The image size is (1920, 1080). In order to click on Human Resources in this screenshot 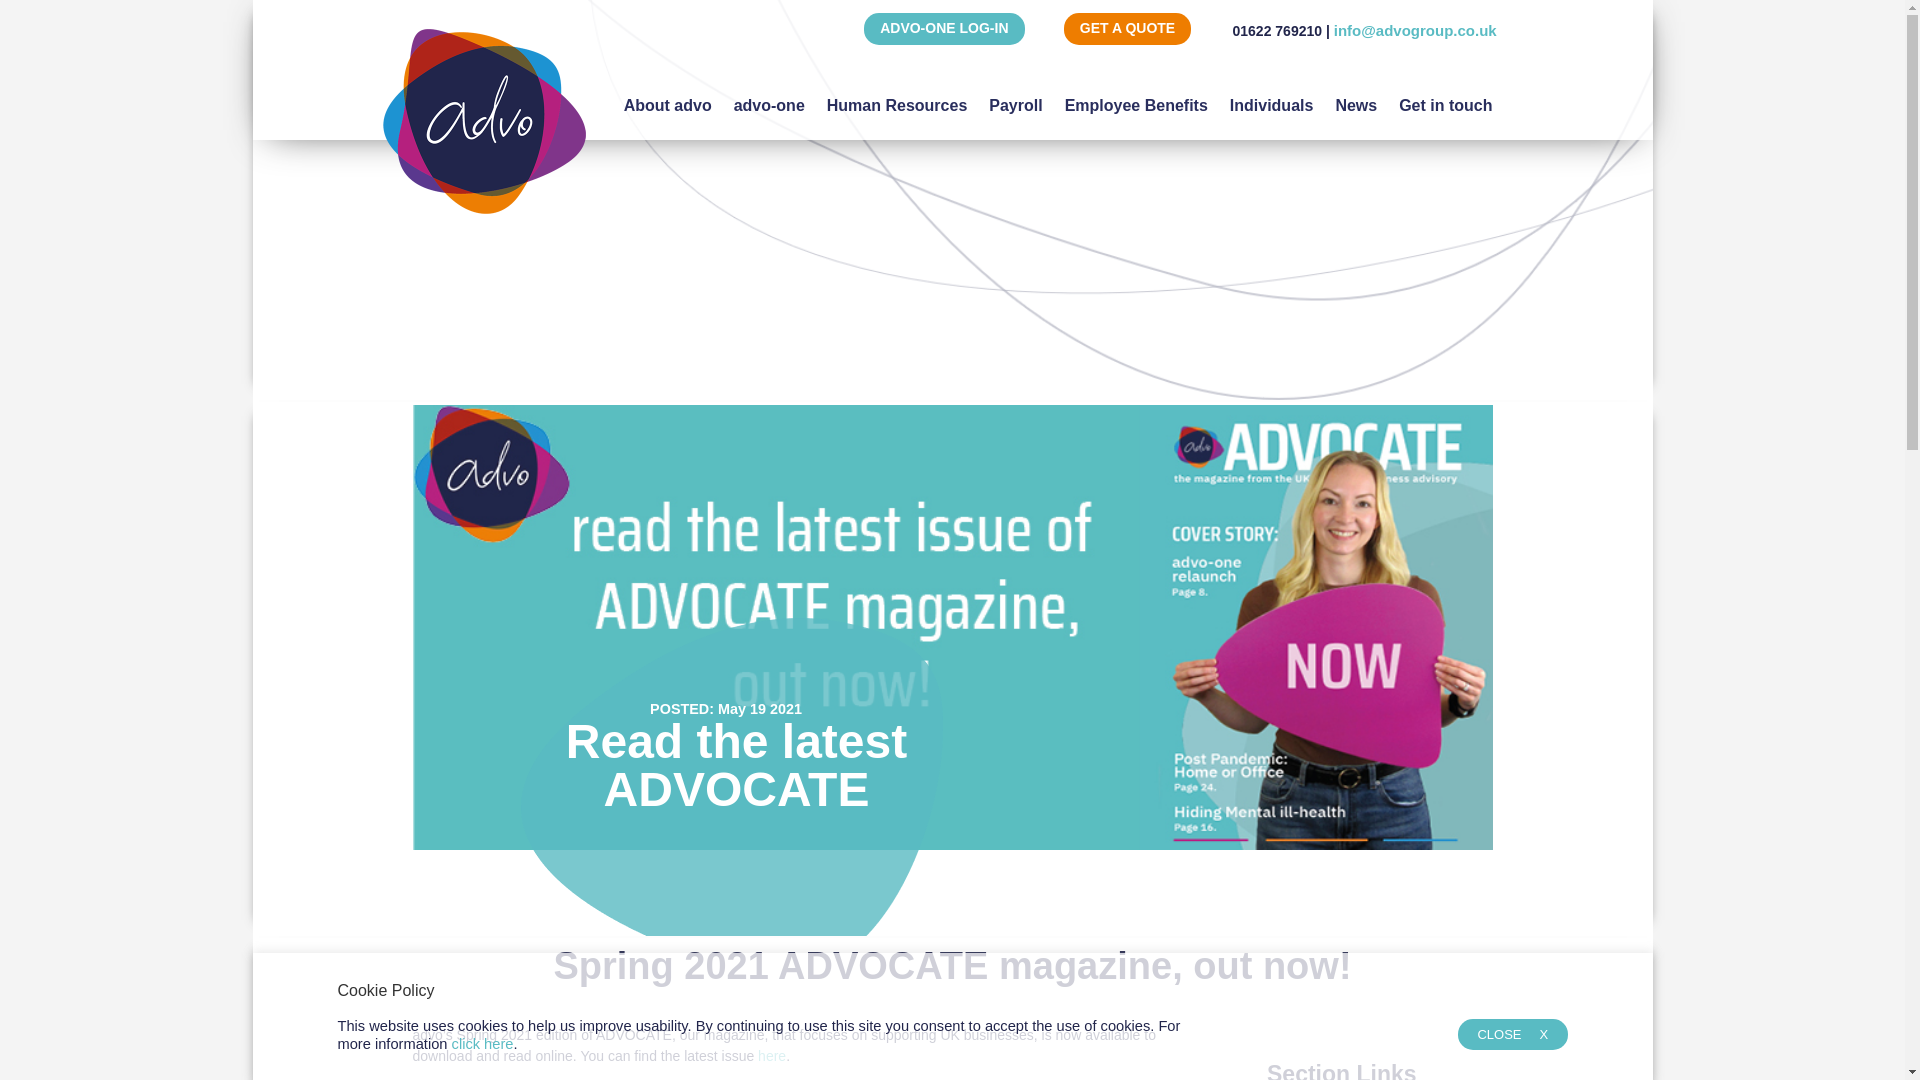, I will do `click(897, 96)`.